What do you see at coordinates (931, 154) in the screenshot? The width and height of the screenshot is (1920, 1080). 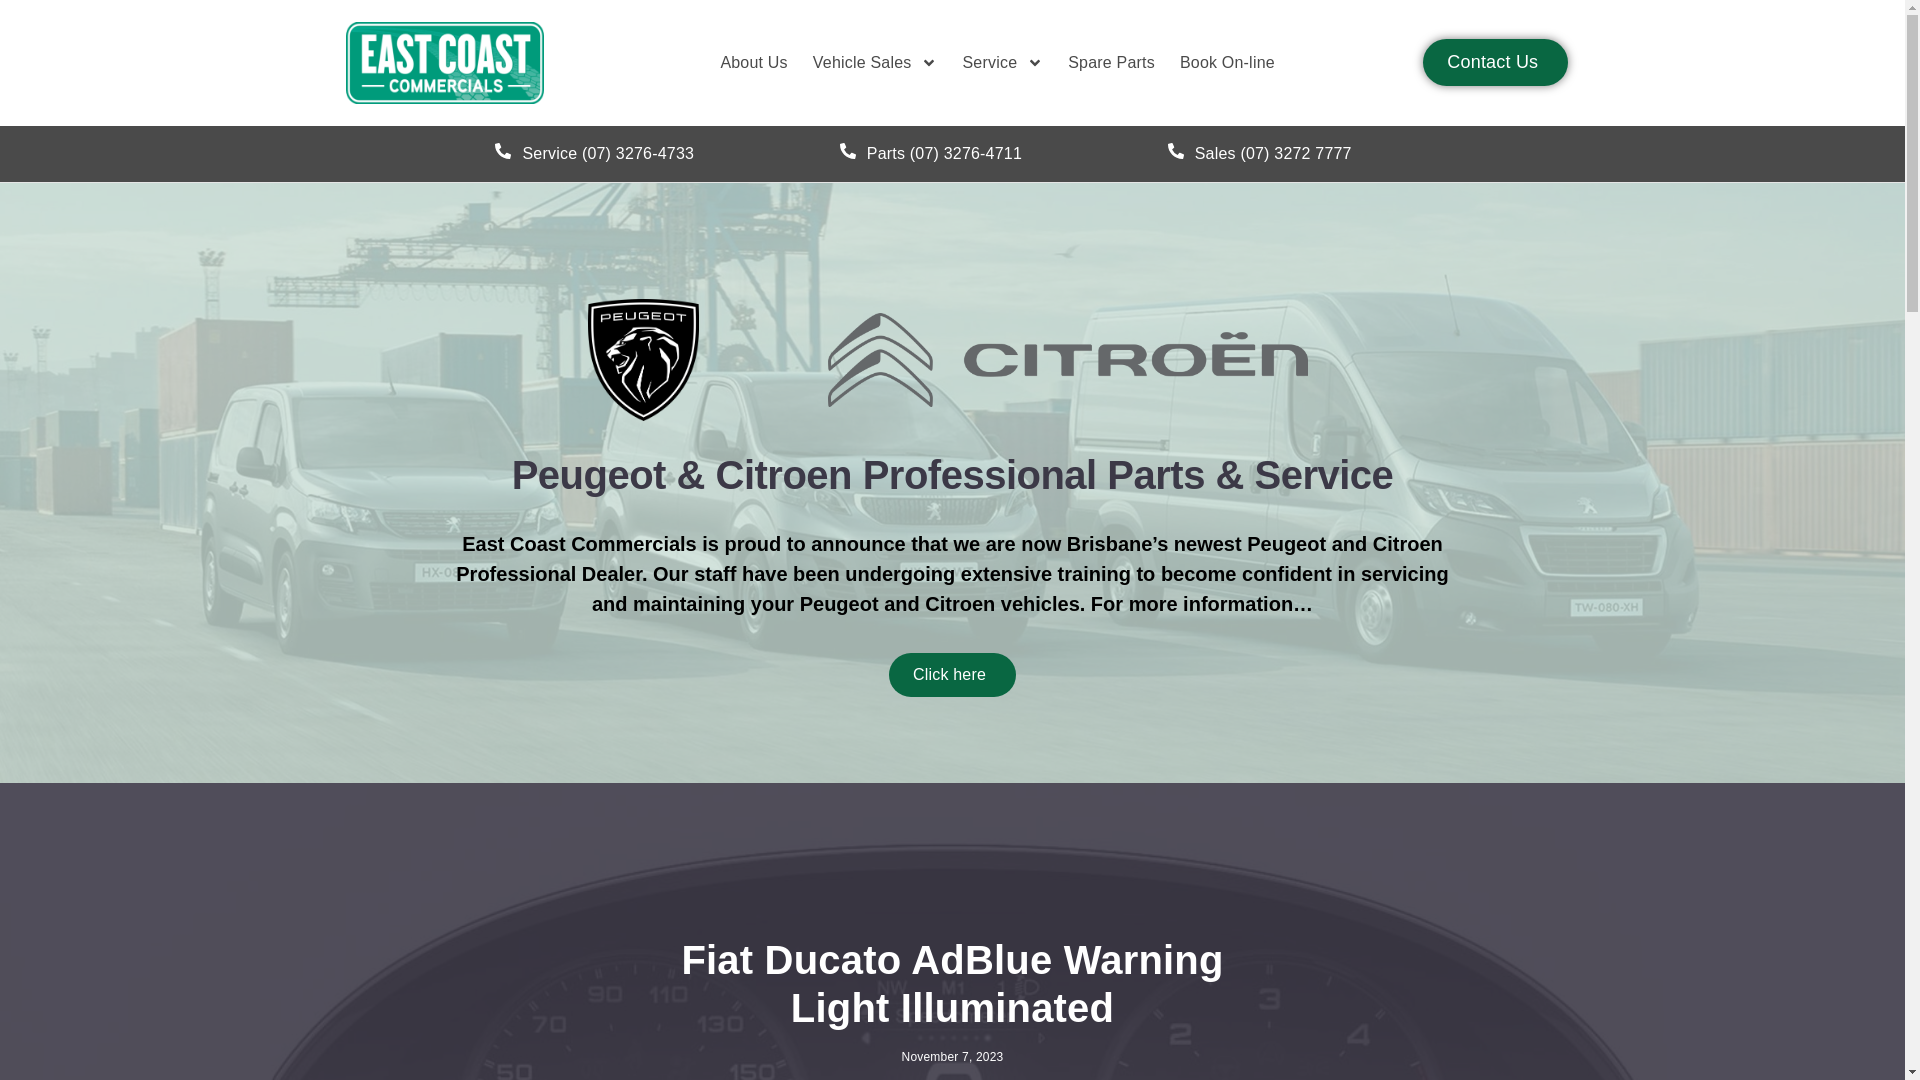 I see `Parts (07) 3276-4711` at bounding box center [931, 154].